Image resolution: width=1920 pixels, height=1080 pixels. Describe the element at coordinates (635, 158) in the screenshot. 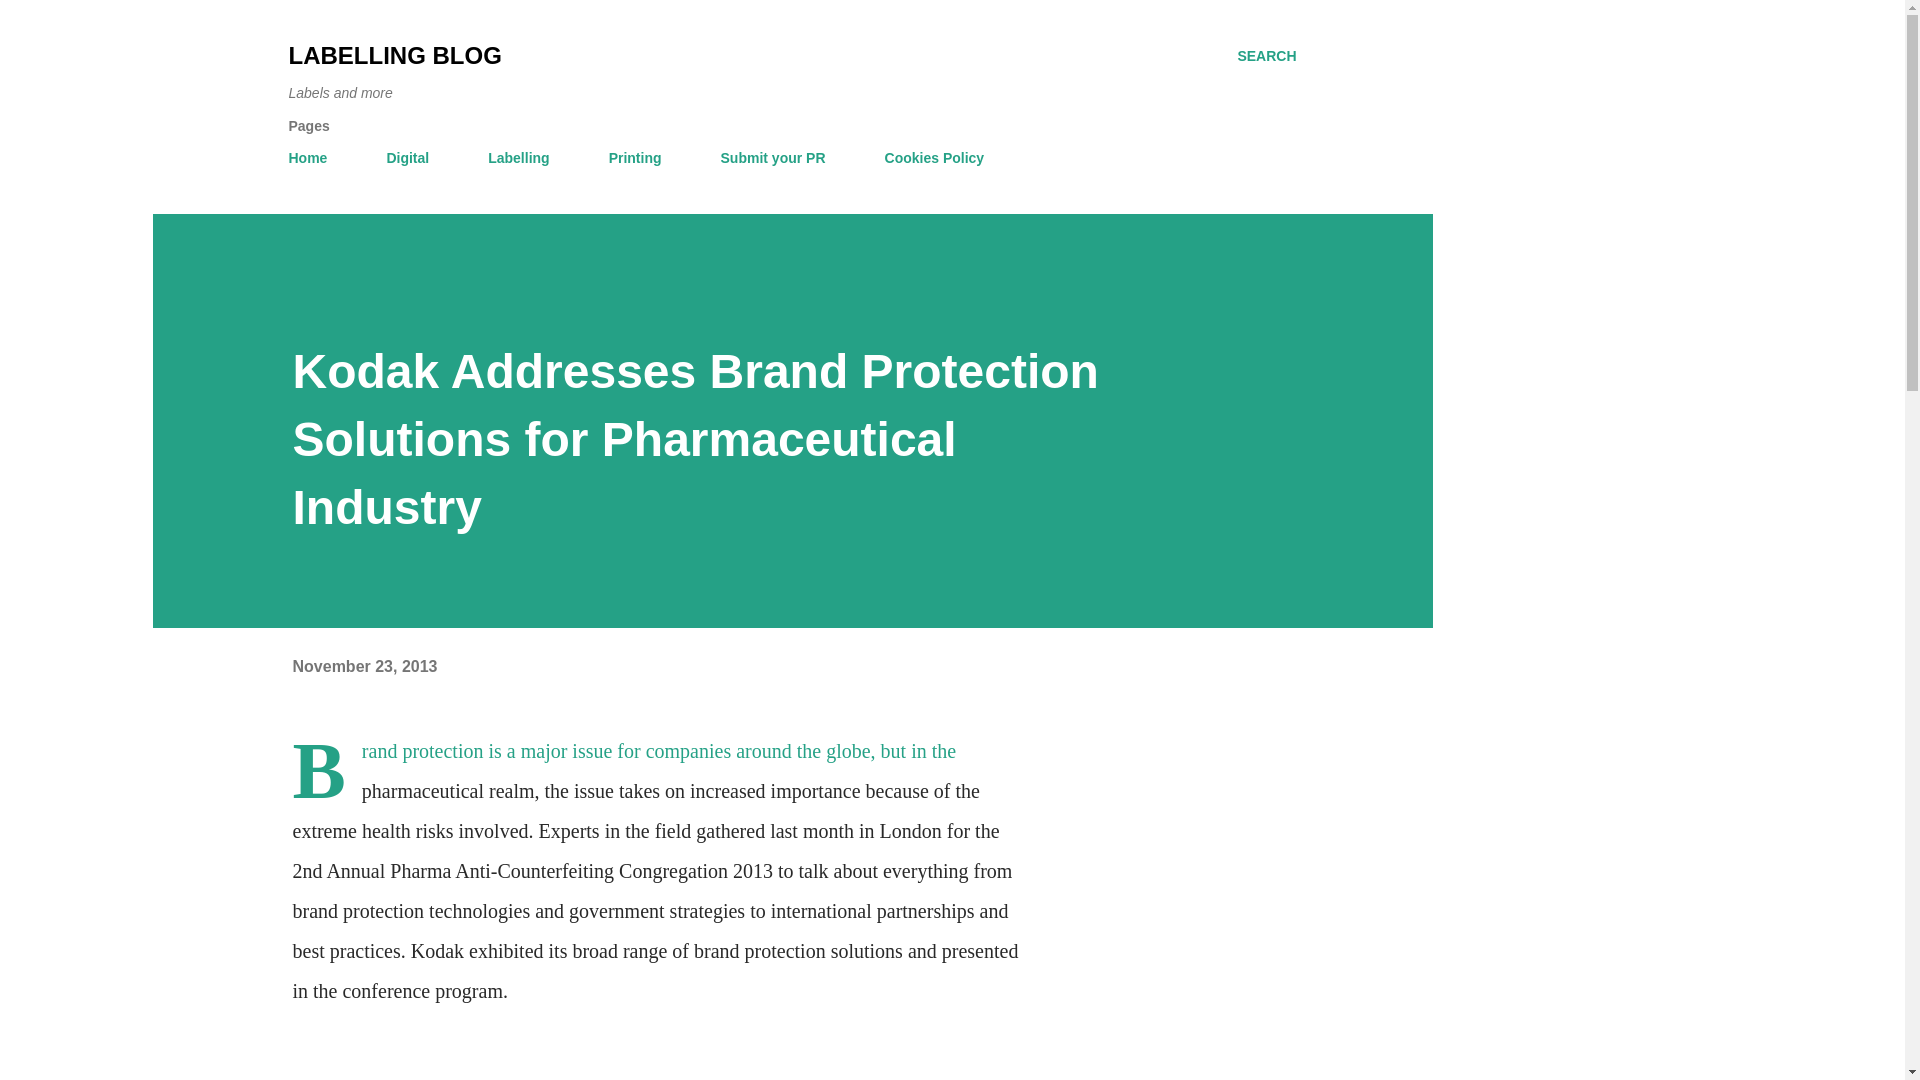

I see `Printing` at that location.